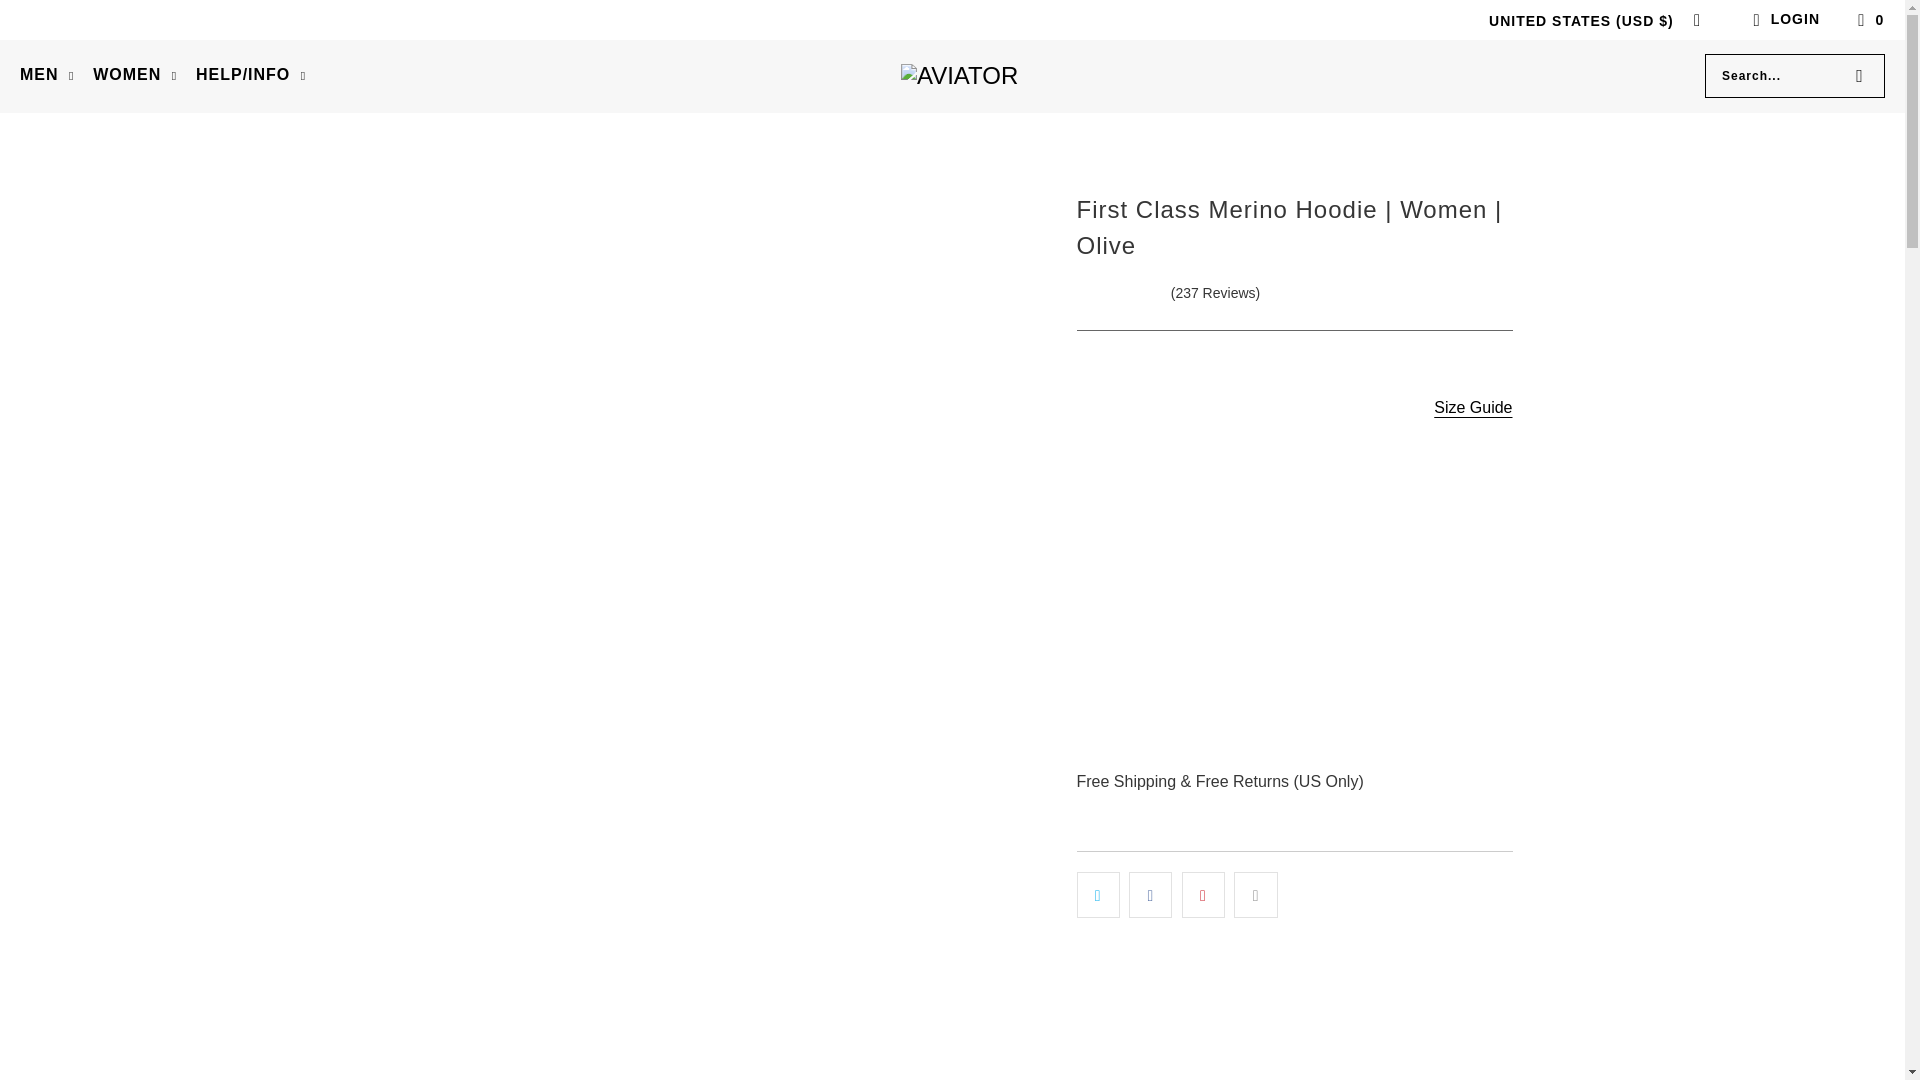  I want to click on Email this to a friend, so click(1255, 894).